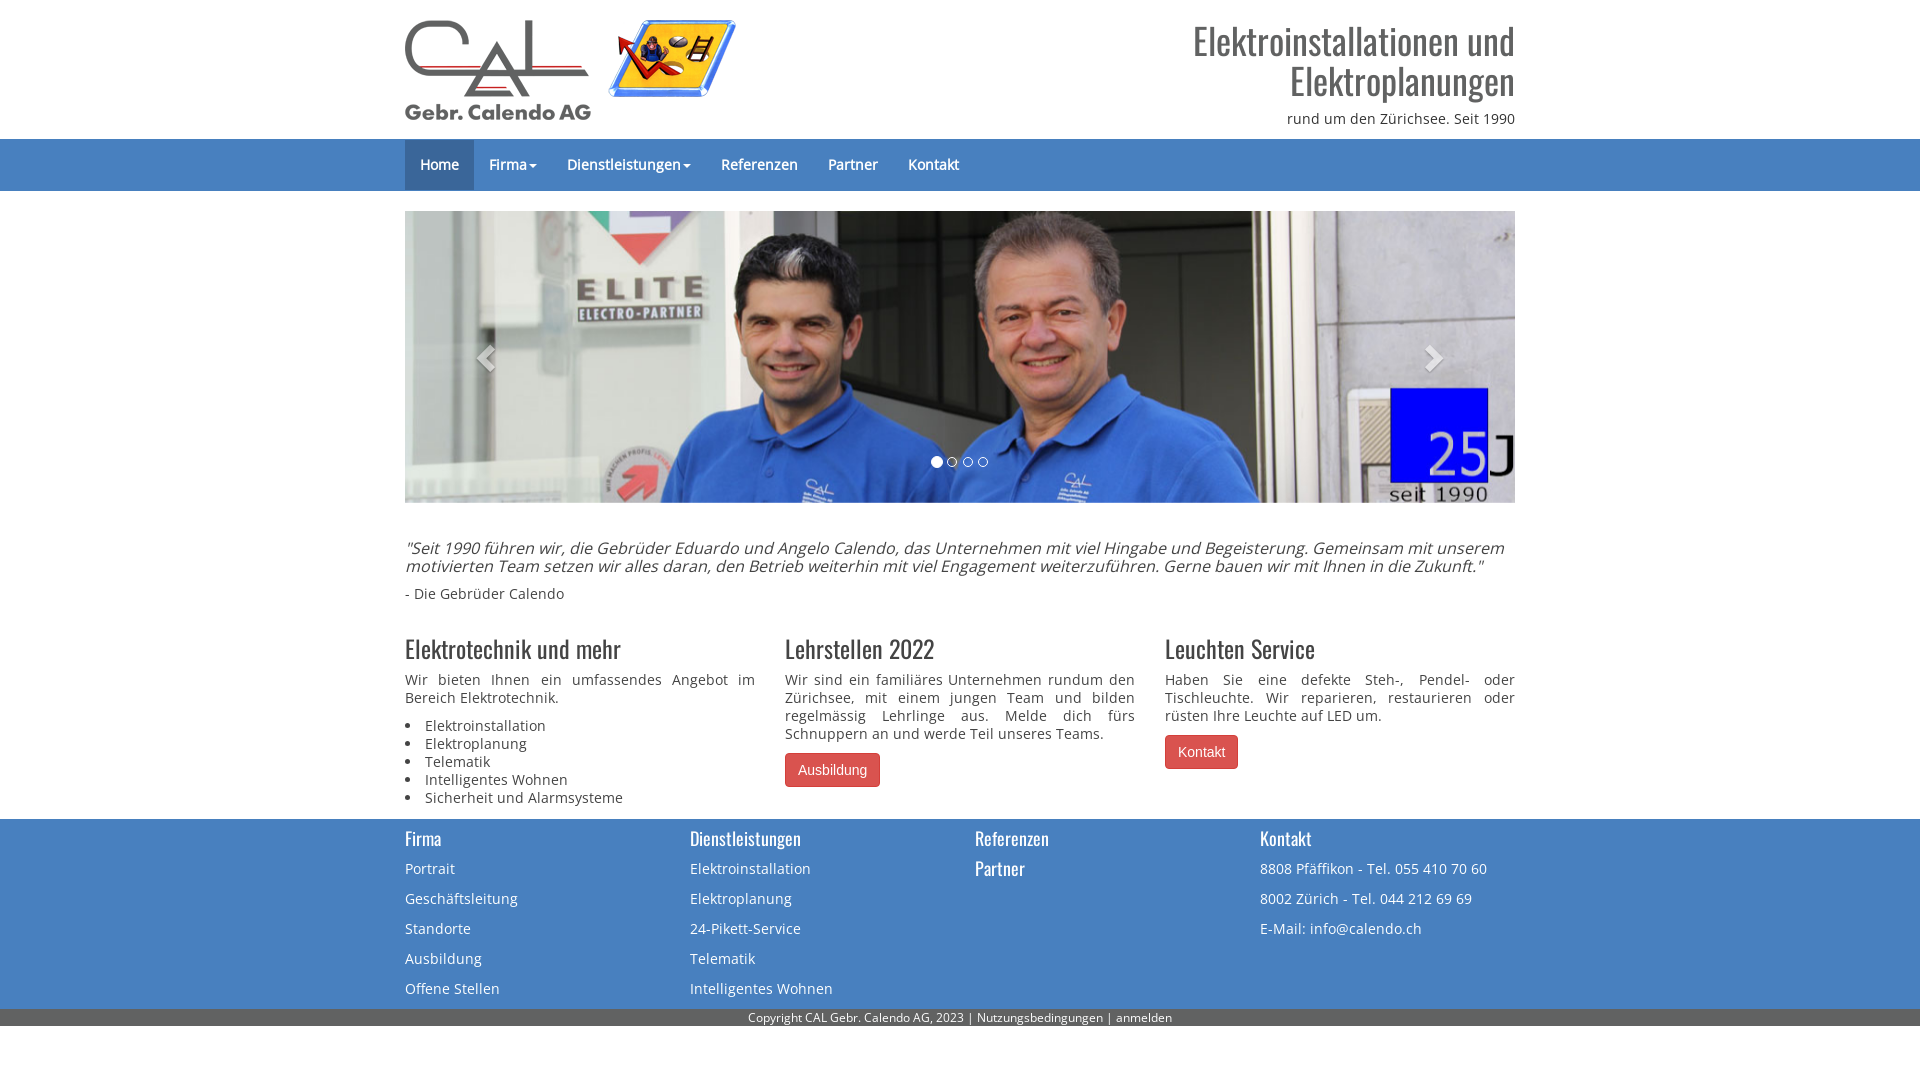 The image size is (1920, 1080). Describe the element at coordinates (722, 958) in the screenshot. I see `Telematik` at that location.